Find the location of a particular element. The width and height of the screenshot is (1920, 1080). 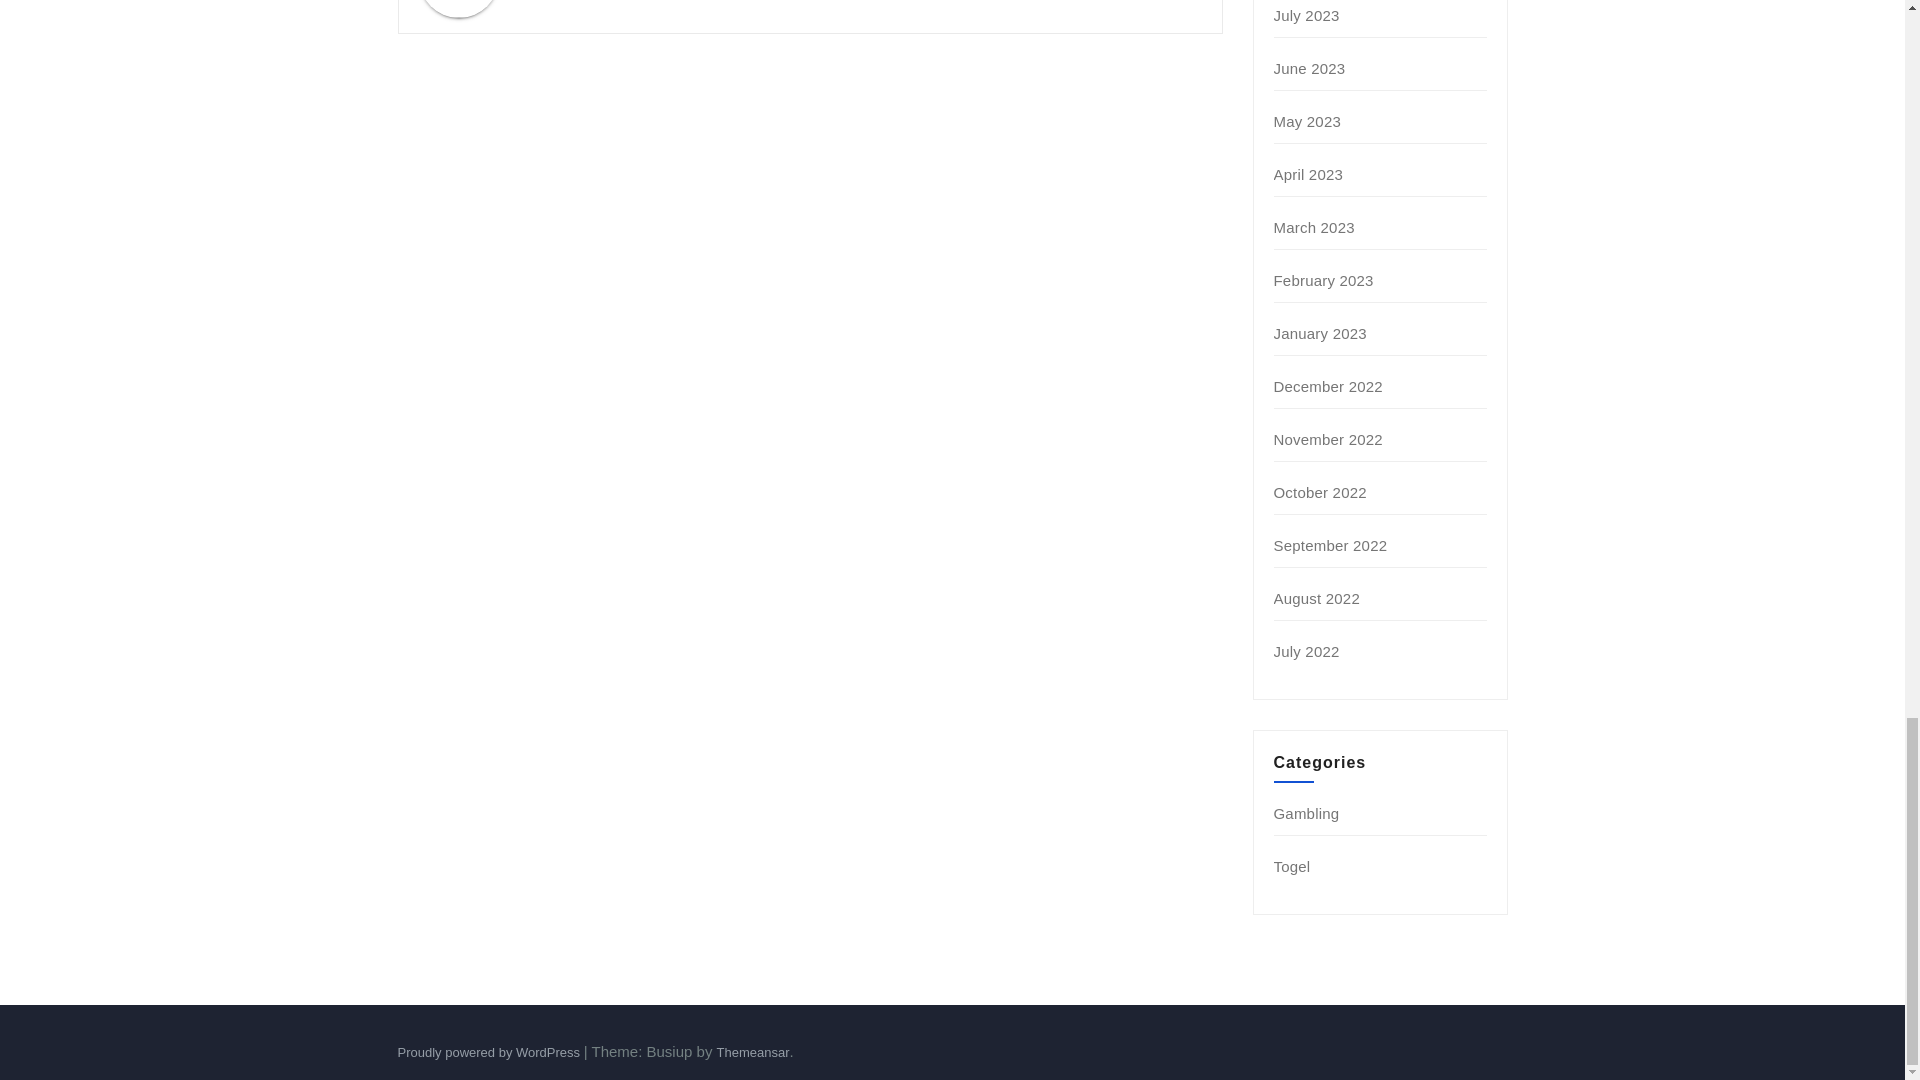

May 2023 is located at coordinates (1307, 121).